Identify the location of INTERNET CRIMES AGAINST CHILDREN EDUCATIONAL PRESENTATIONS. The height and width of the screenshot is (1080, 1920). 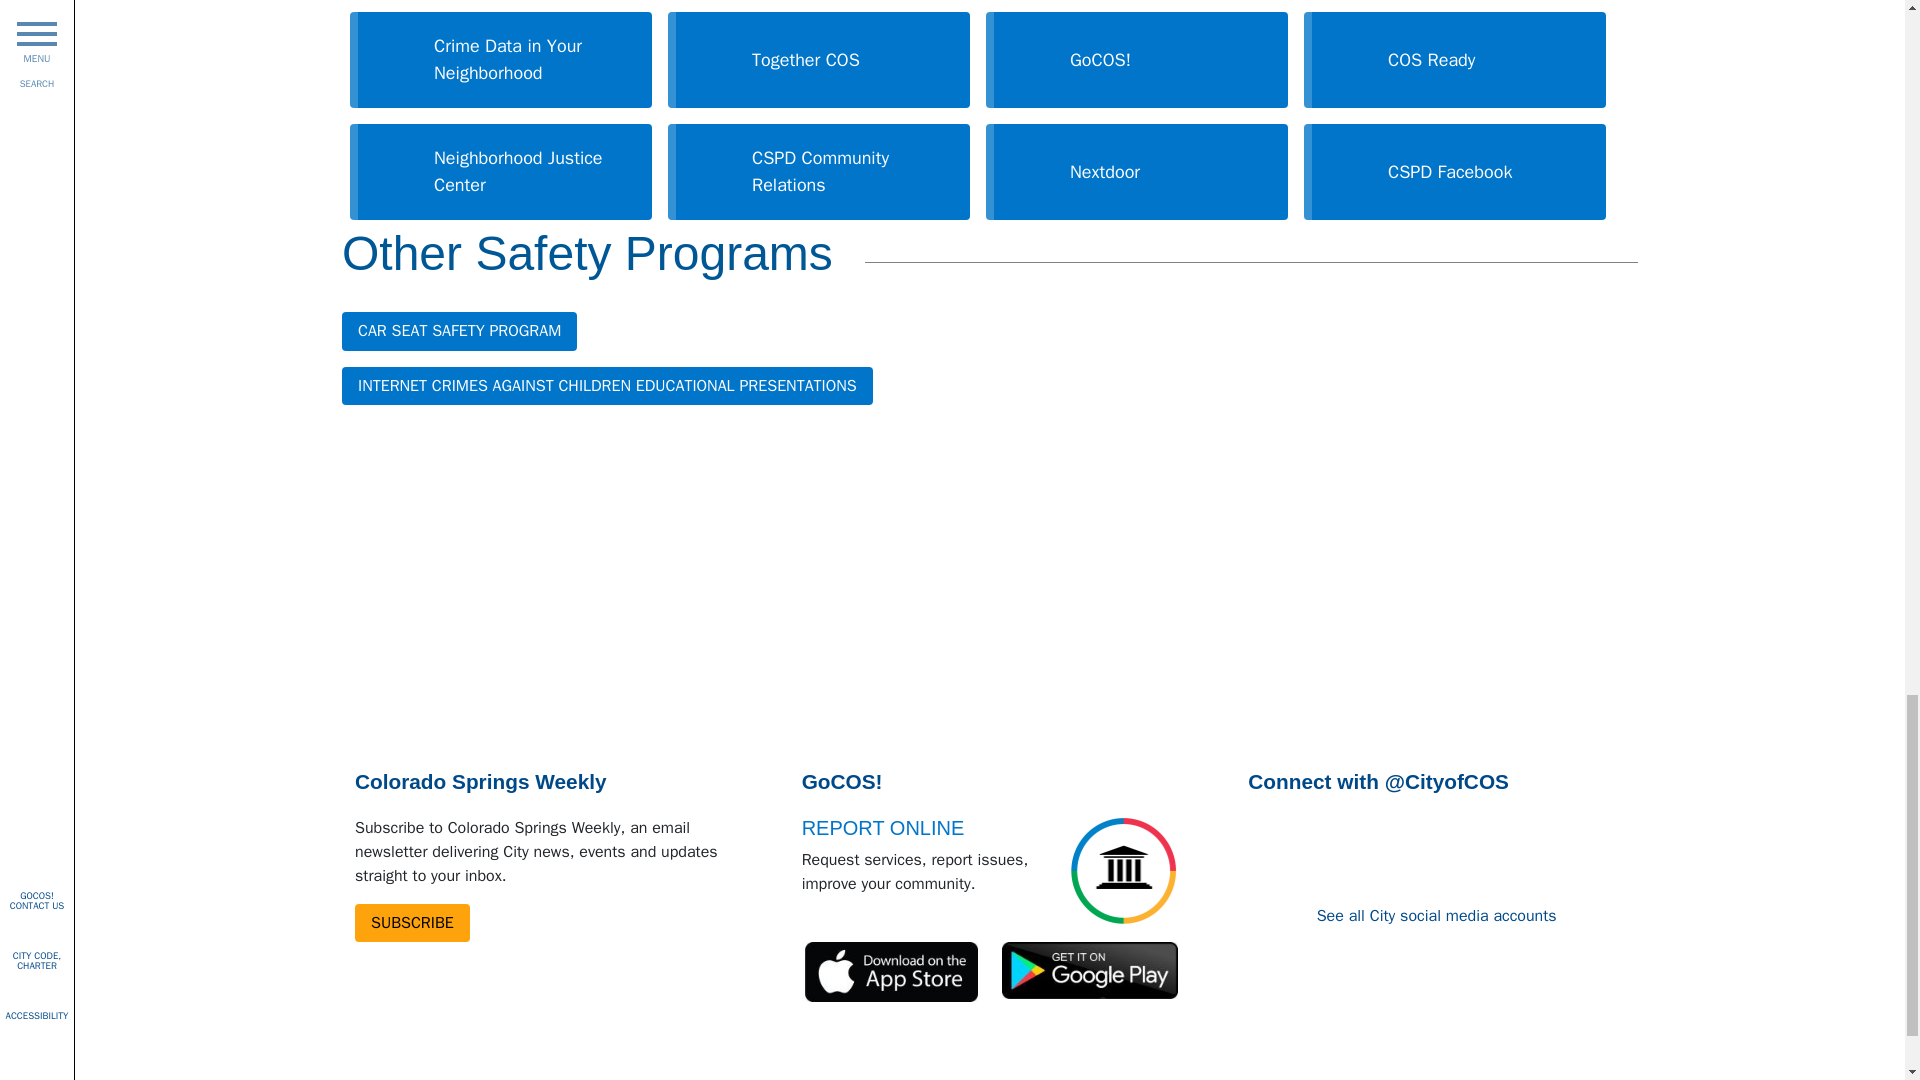
(607, 386).